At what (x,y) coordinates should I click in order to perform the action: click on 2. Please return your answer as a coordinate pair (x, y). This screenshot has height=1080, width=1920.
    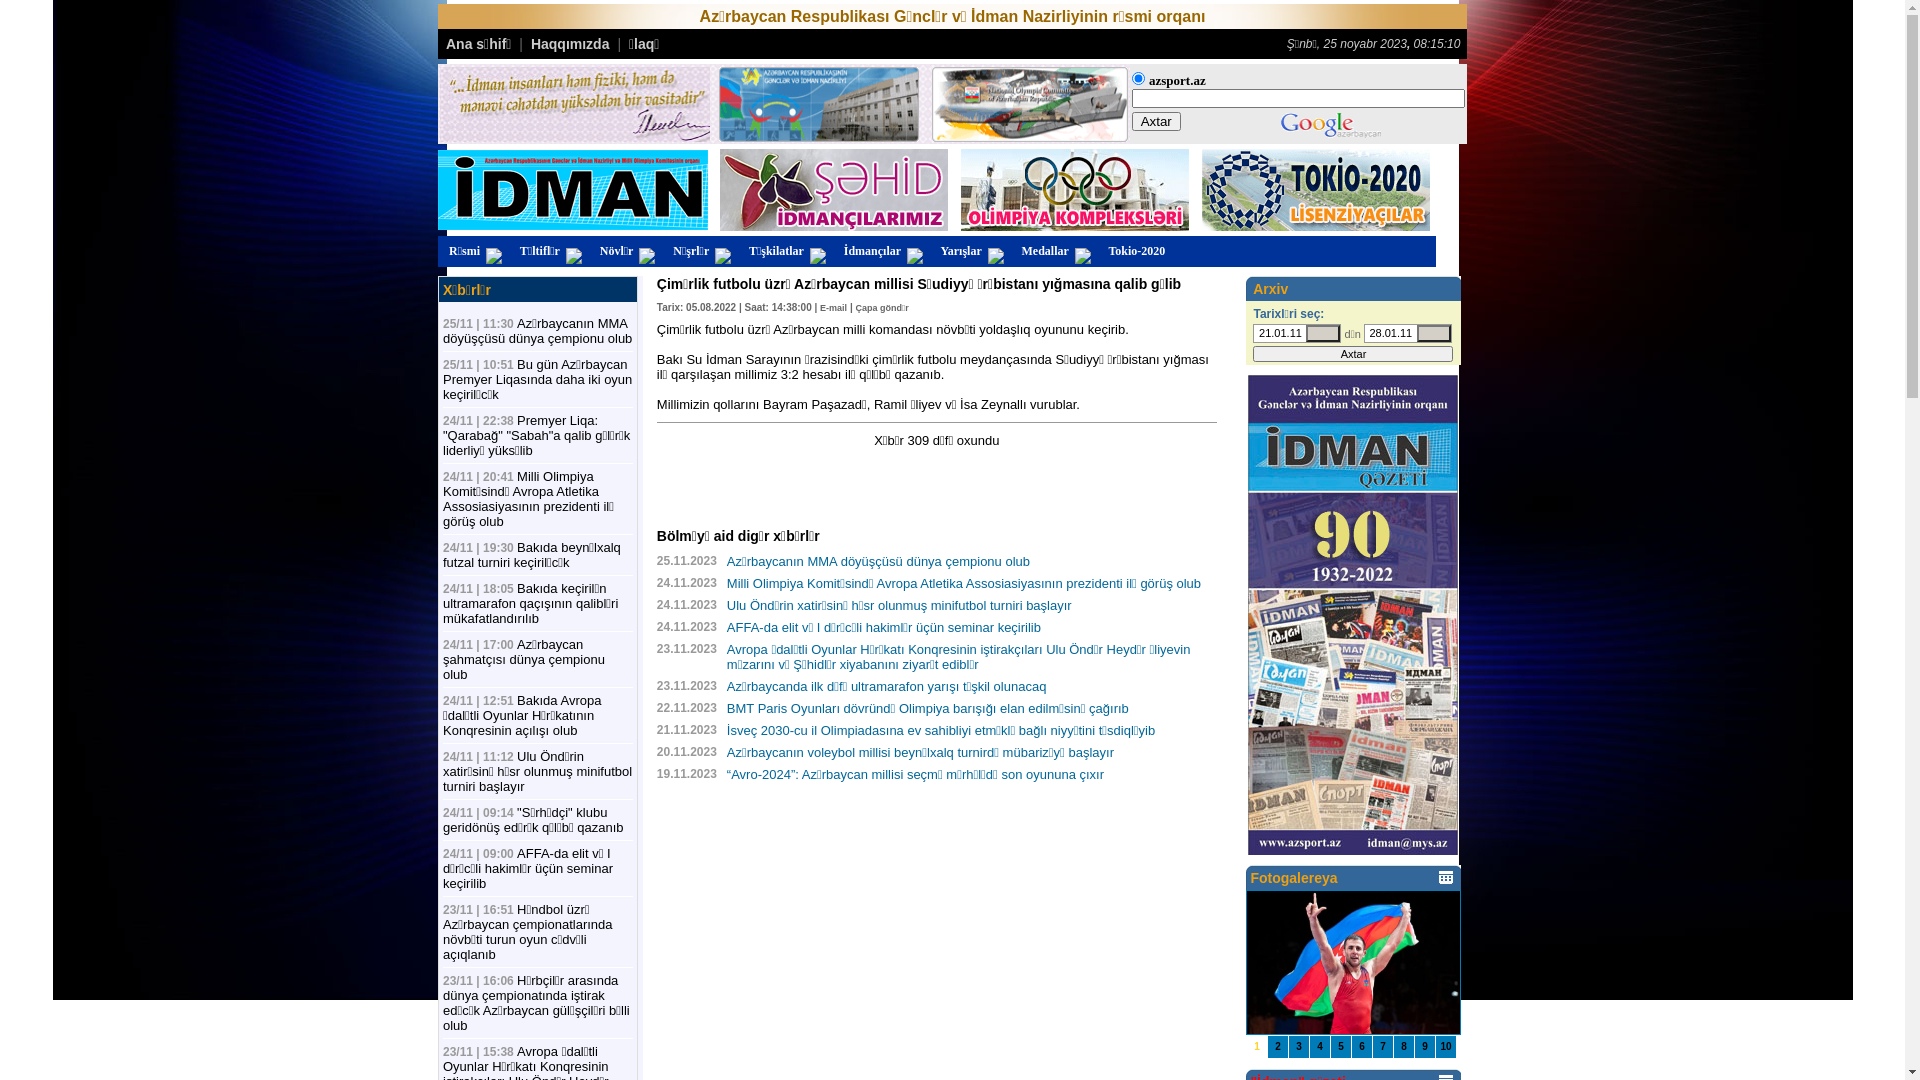
    Looking at the image, I should click on (1278, 1047).